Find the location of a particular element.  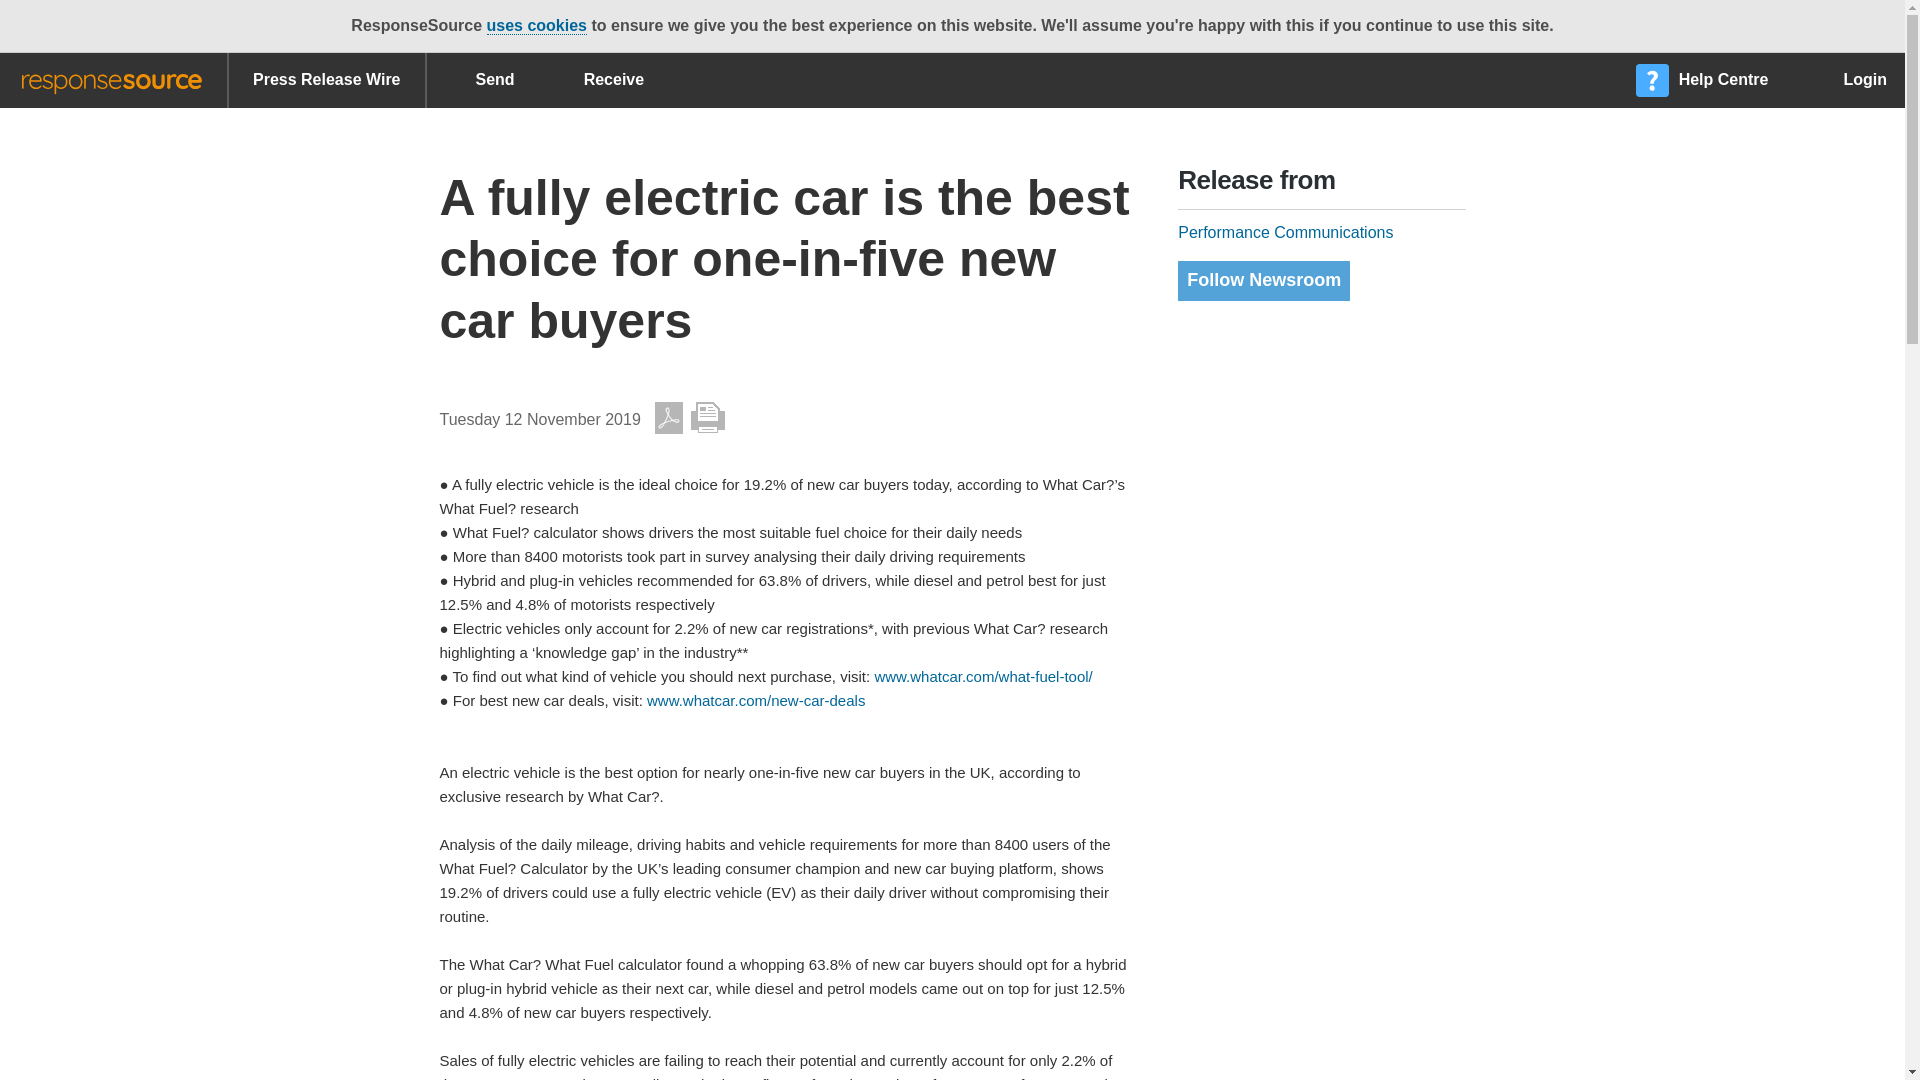

Help Centre is located at coordinates (1704, 80).